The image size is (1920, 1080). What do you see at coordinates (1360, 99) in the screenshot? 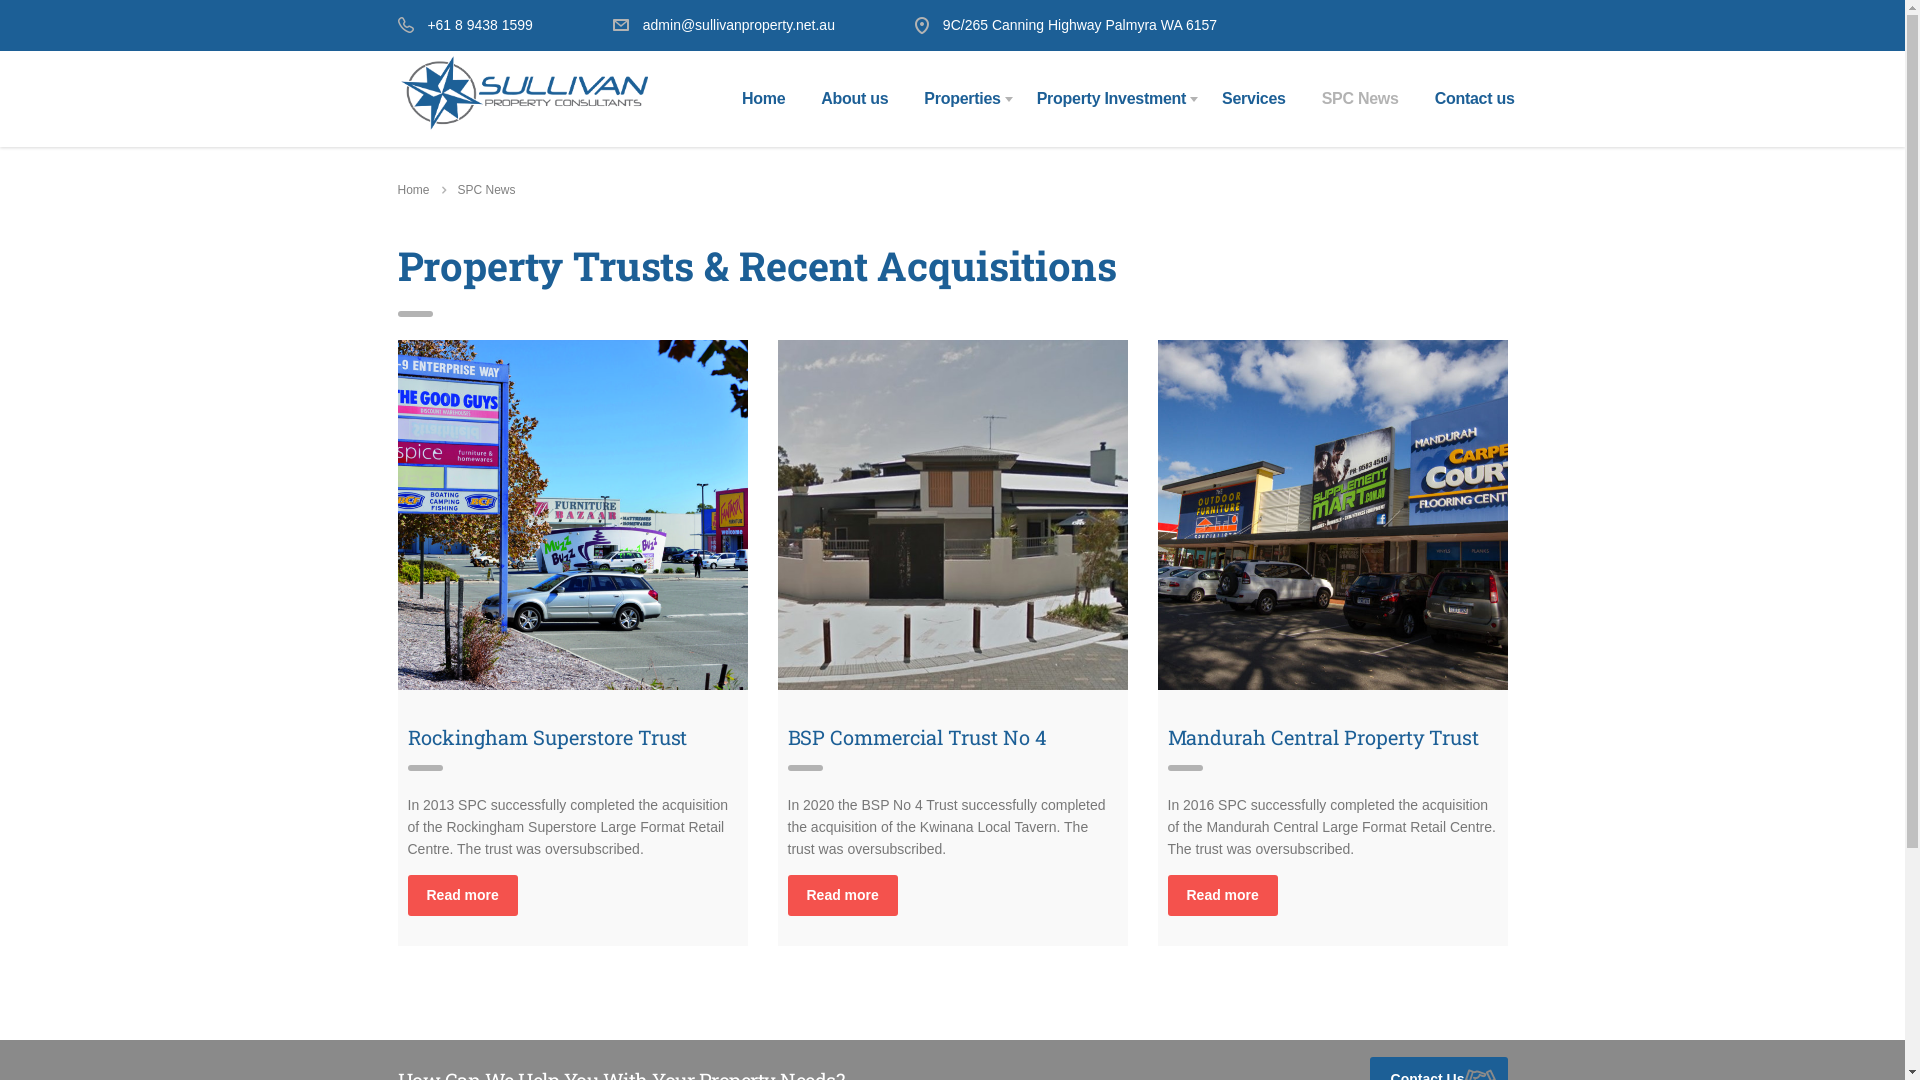
I see `SPC News` at bounding box center [1360, 99].